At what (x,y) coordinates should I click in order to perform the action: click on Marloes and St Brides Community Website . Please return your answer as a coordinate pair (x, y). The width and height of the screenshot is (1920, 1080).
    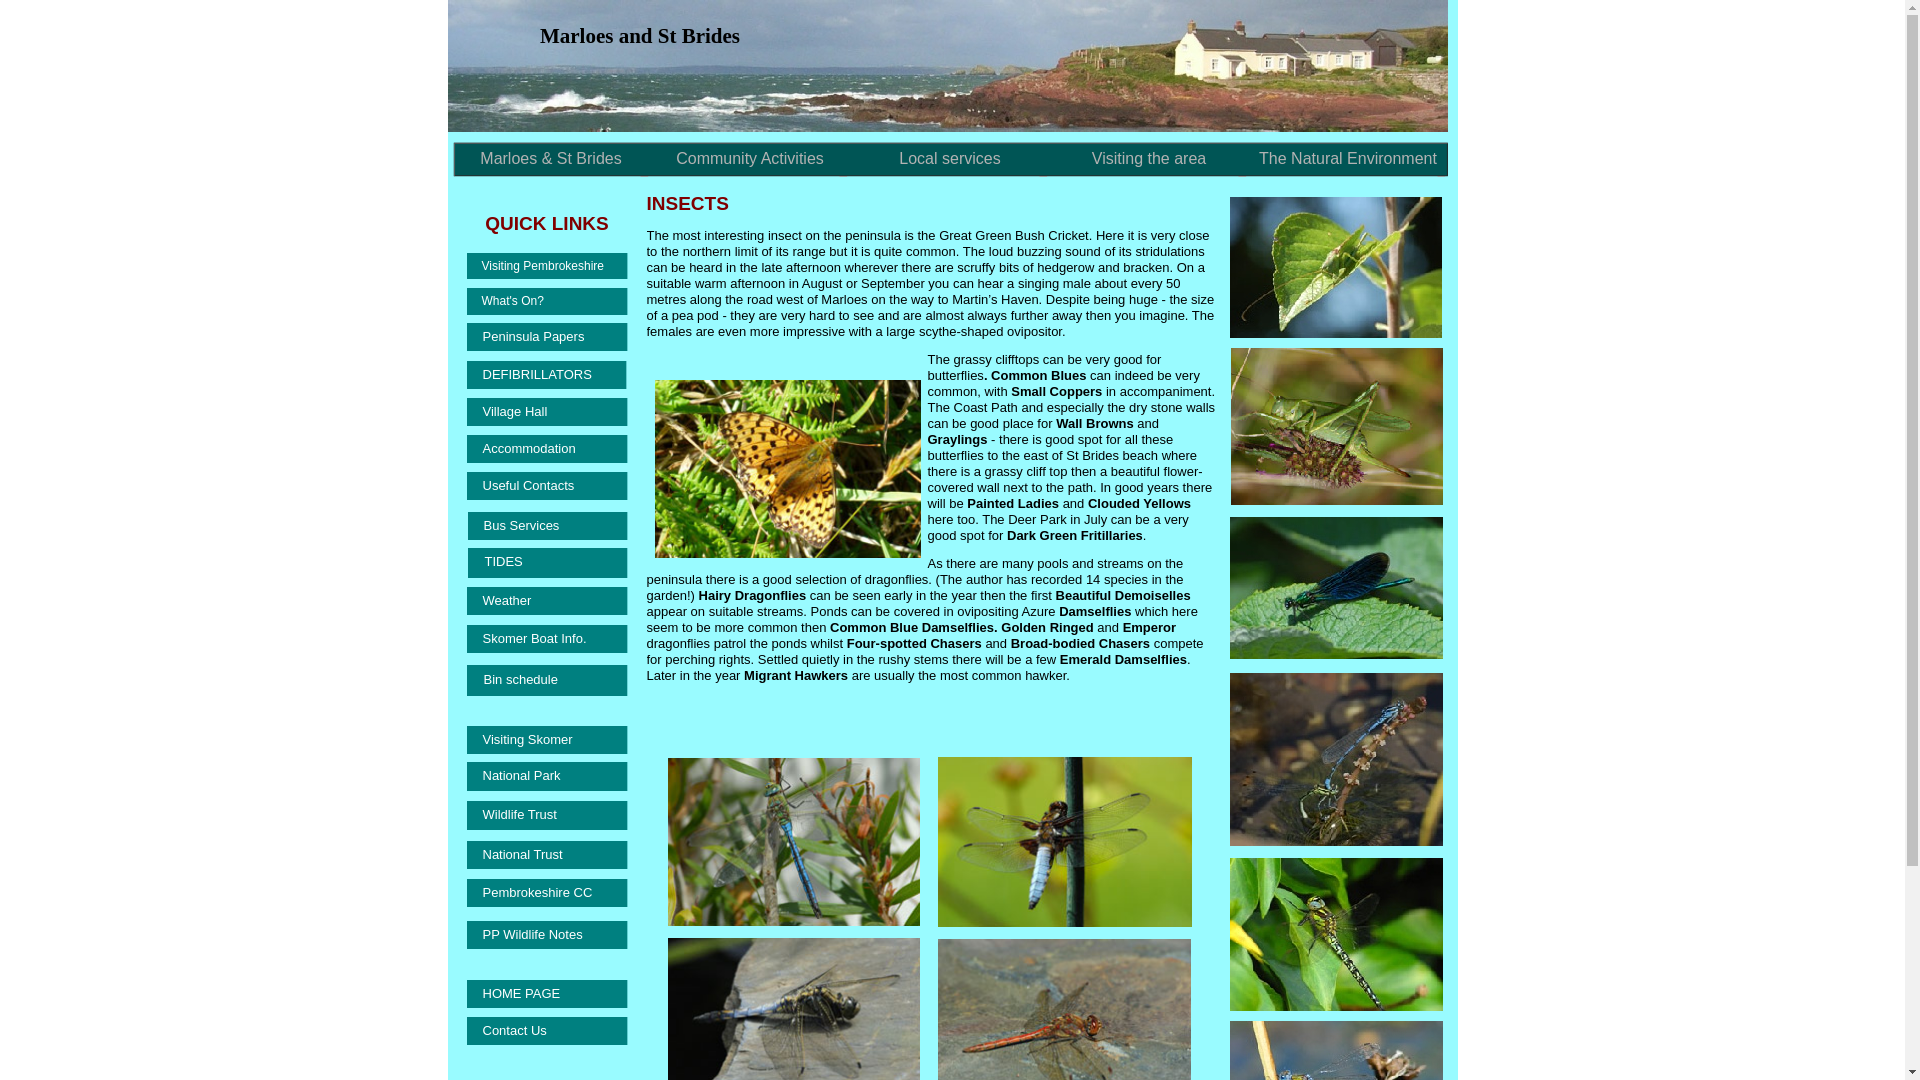
    Looking at the image, I should click on (550, 159).